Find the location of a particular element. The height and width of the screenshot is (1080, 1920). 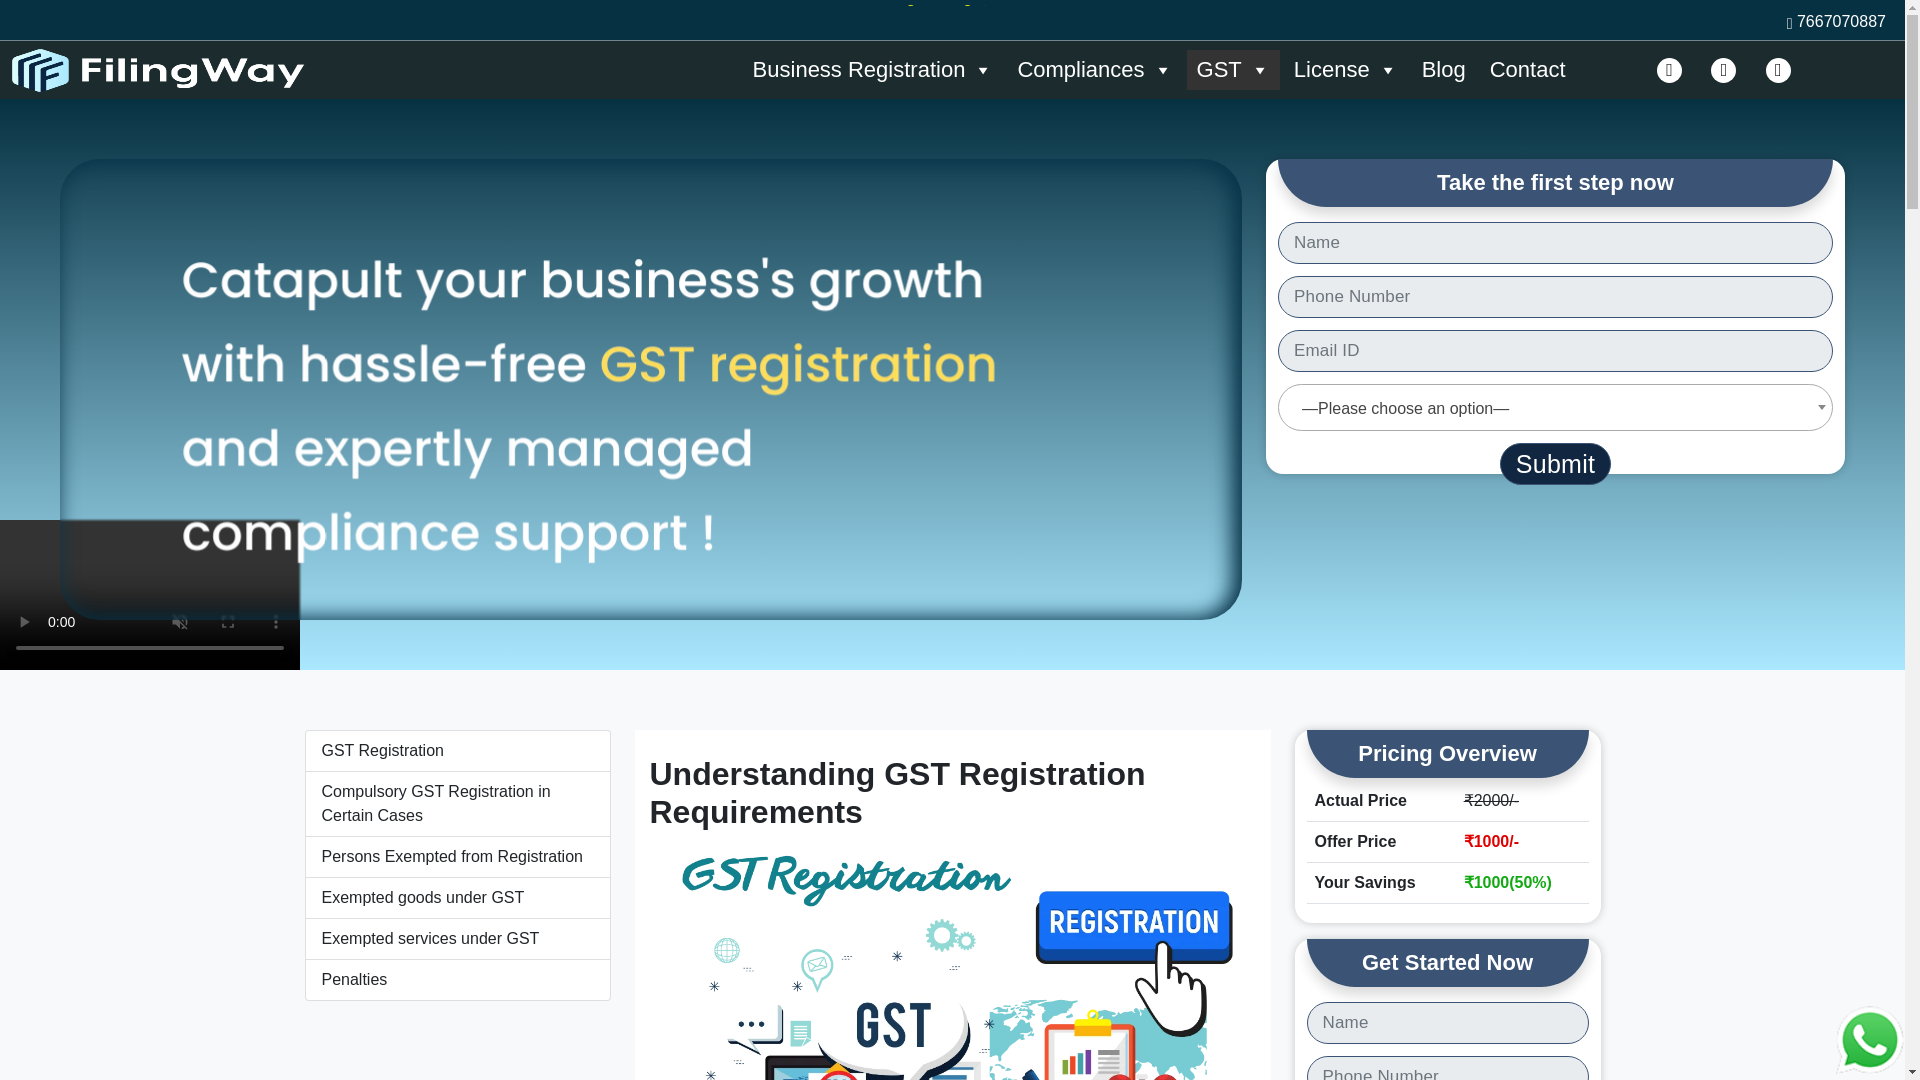

Compliances is located at coordinates (1094, 69).